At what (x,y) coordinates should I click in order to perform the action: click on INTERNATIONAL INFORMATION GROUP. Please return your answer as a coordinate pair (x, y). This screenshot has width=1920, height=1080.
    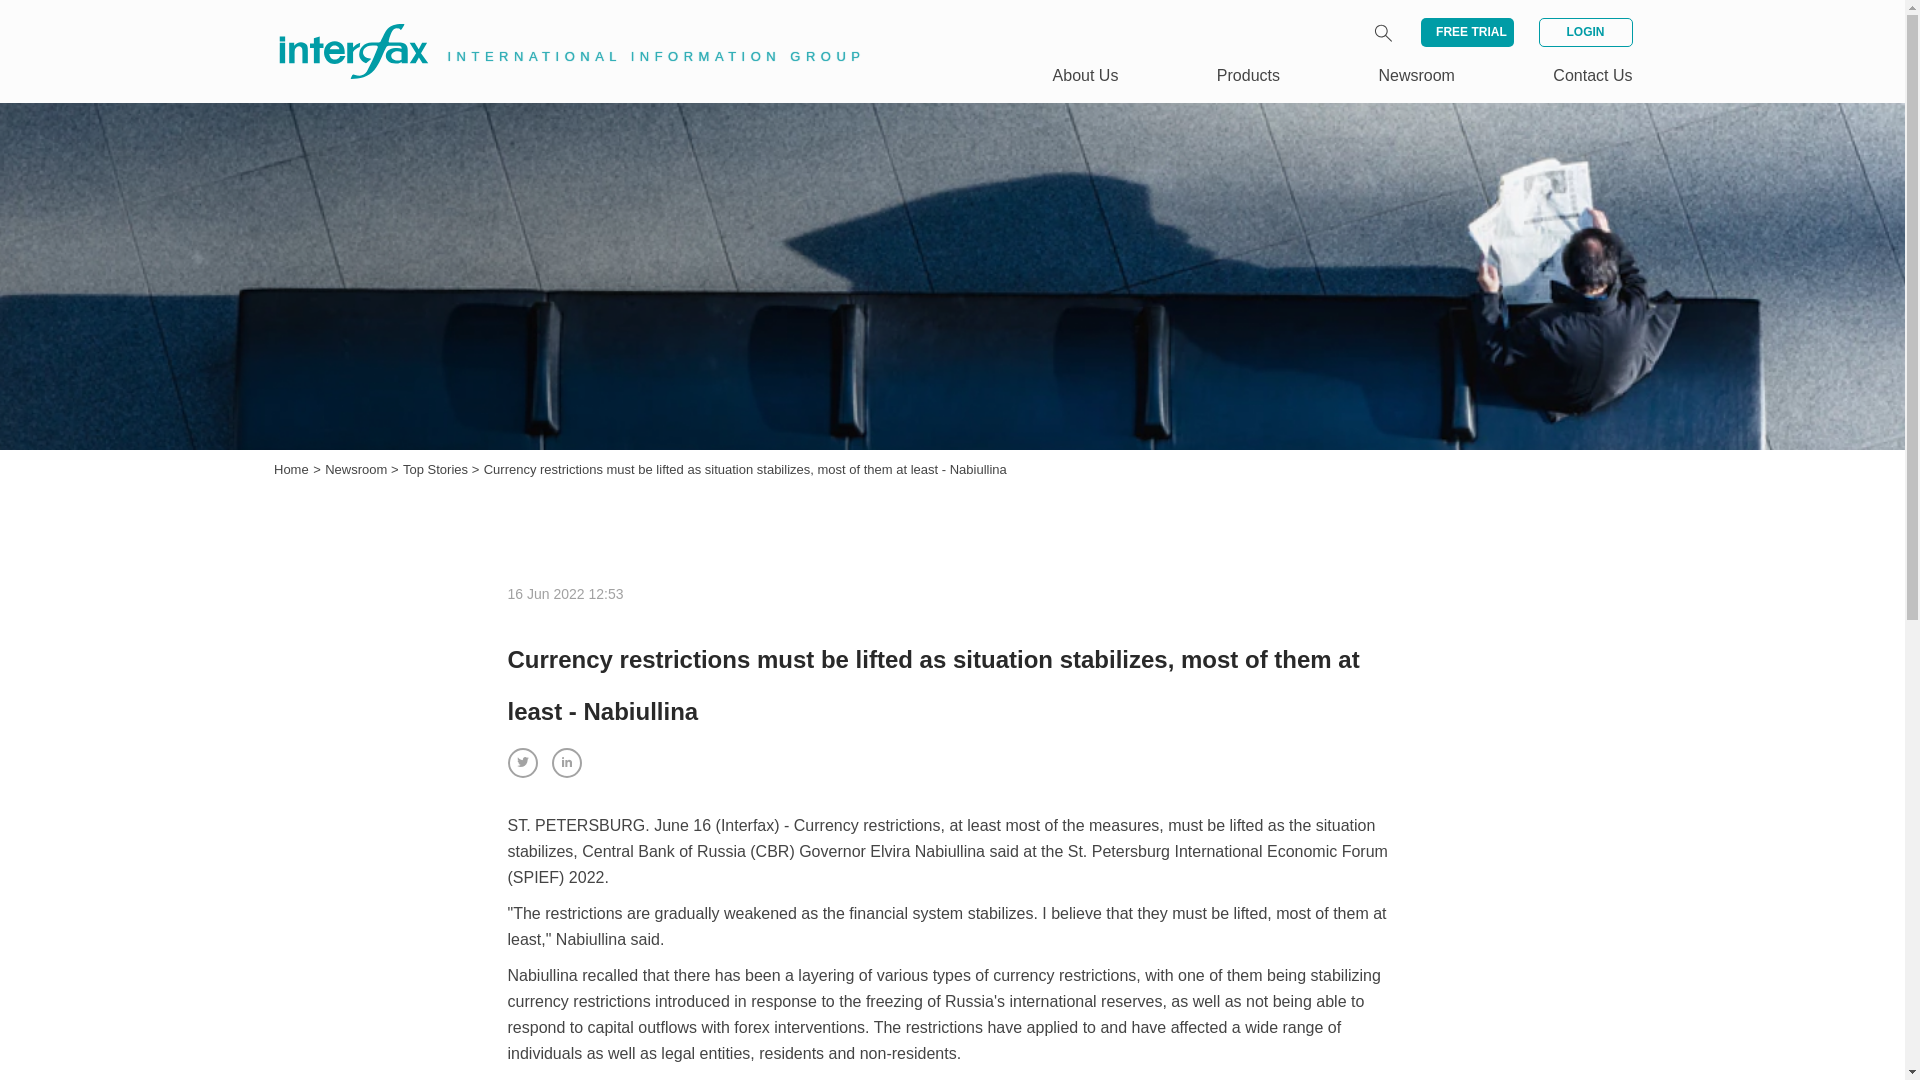
    Looking at the image, I should click on (556, 28).